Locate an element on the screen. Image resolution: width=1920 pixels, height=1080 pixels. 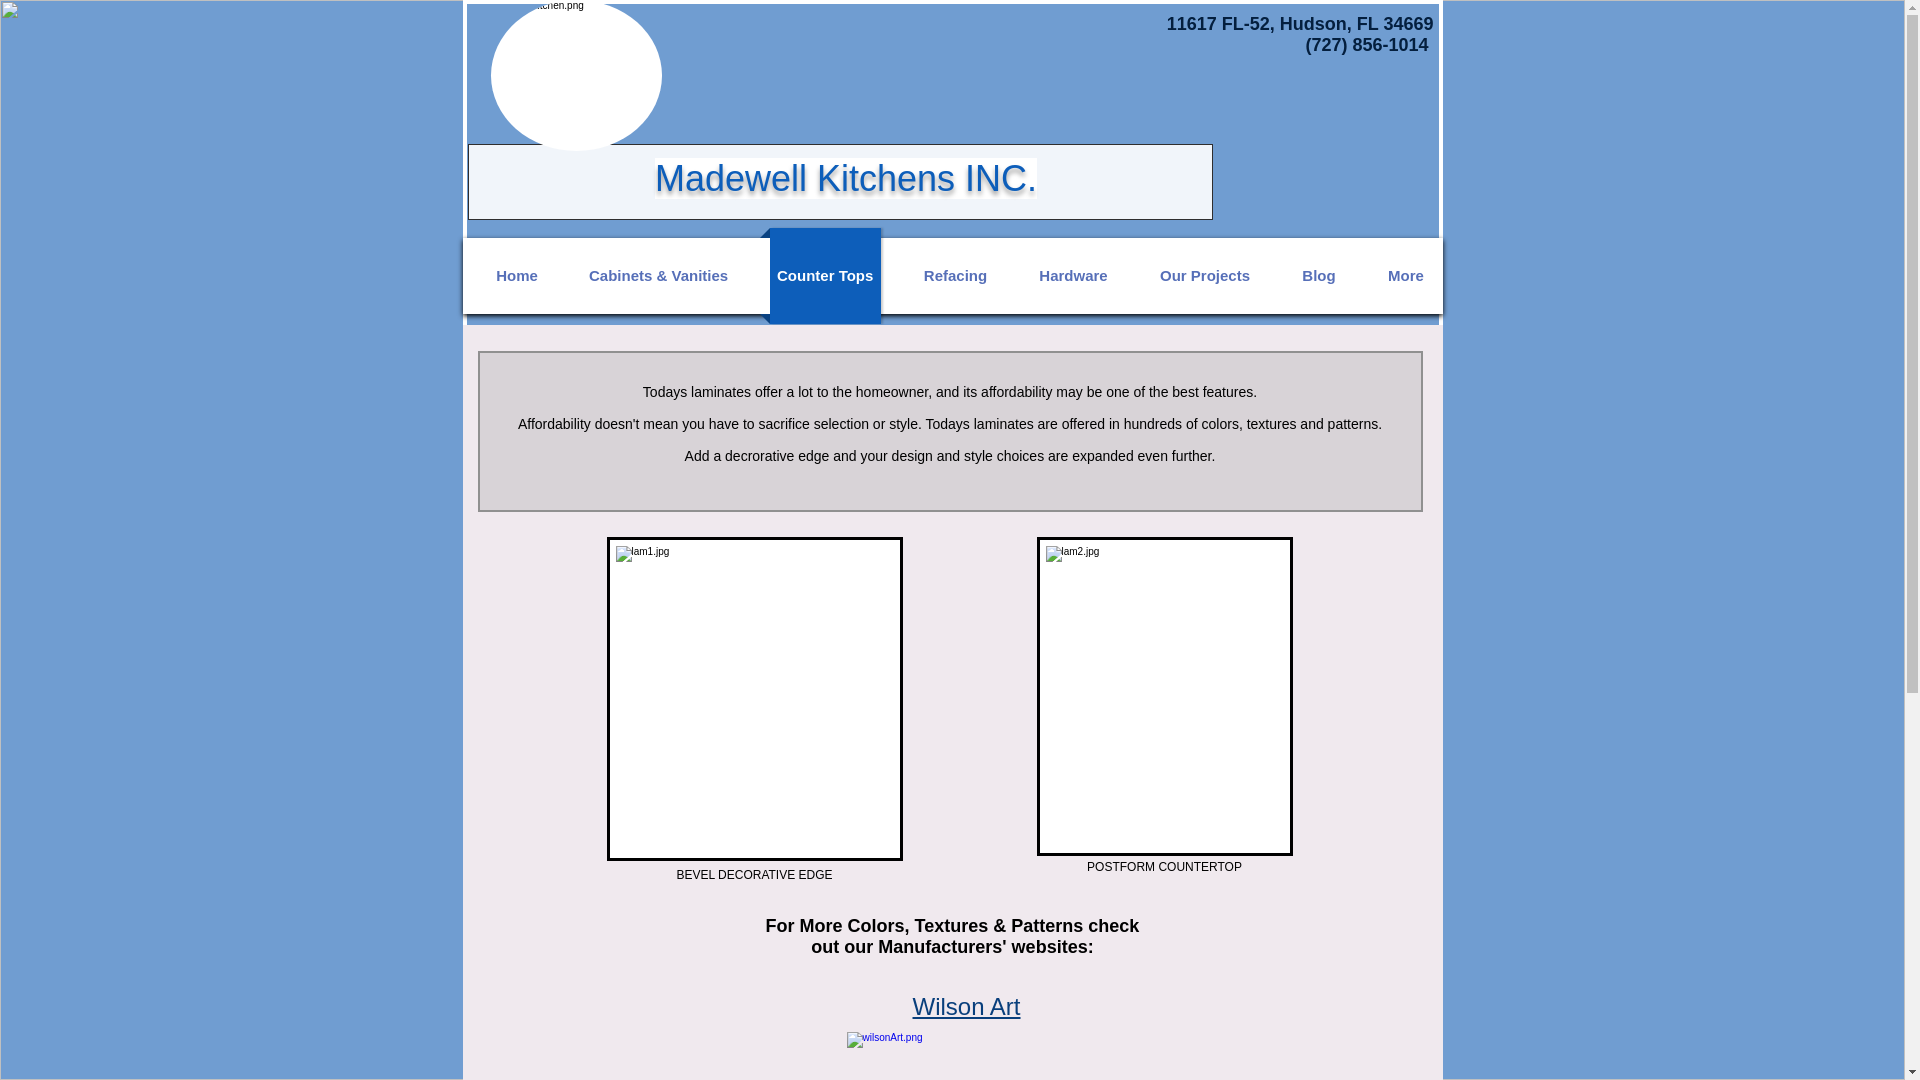
Wilson Art is located at coordinates (966, 1006).